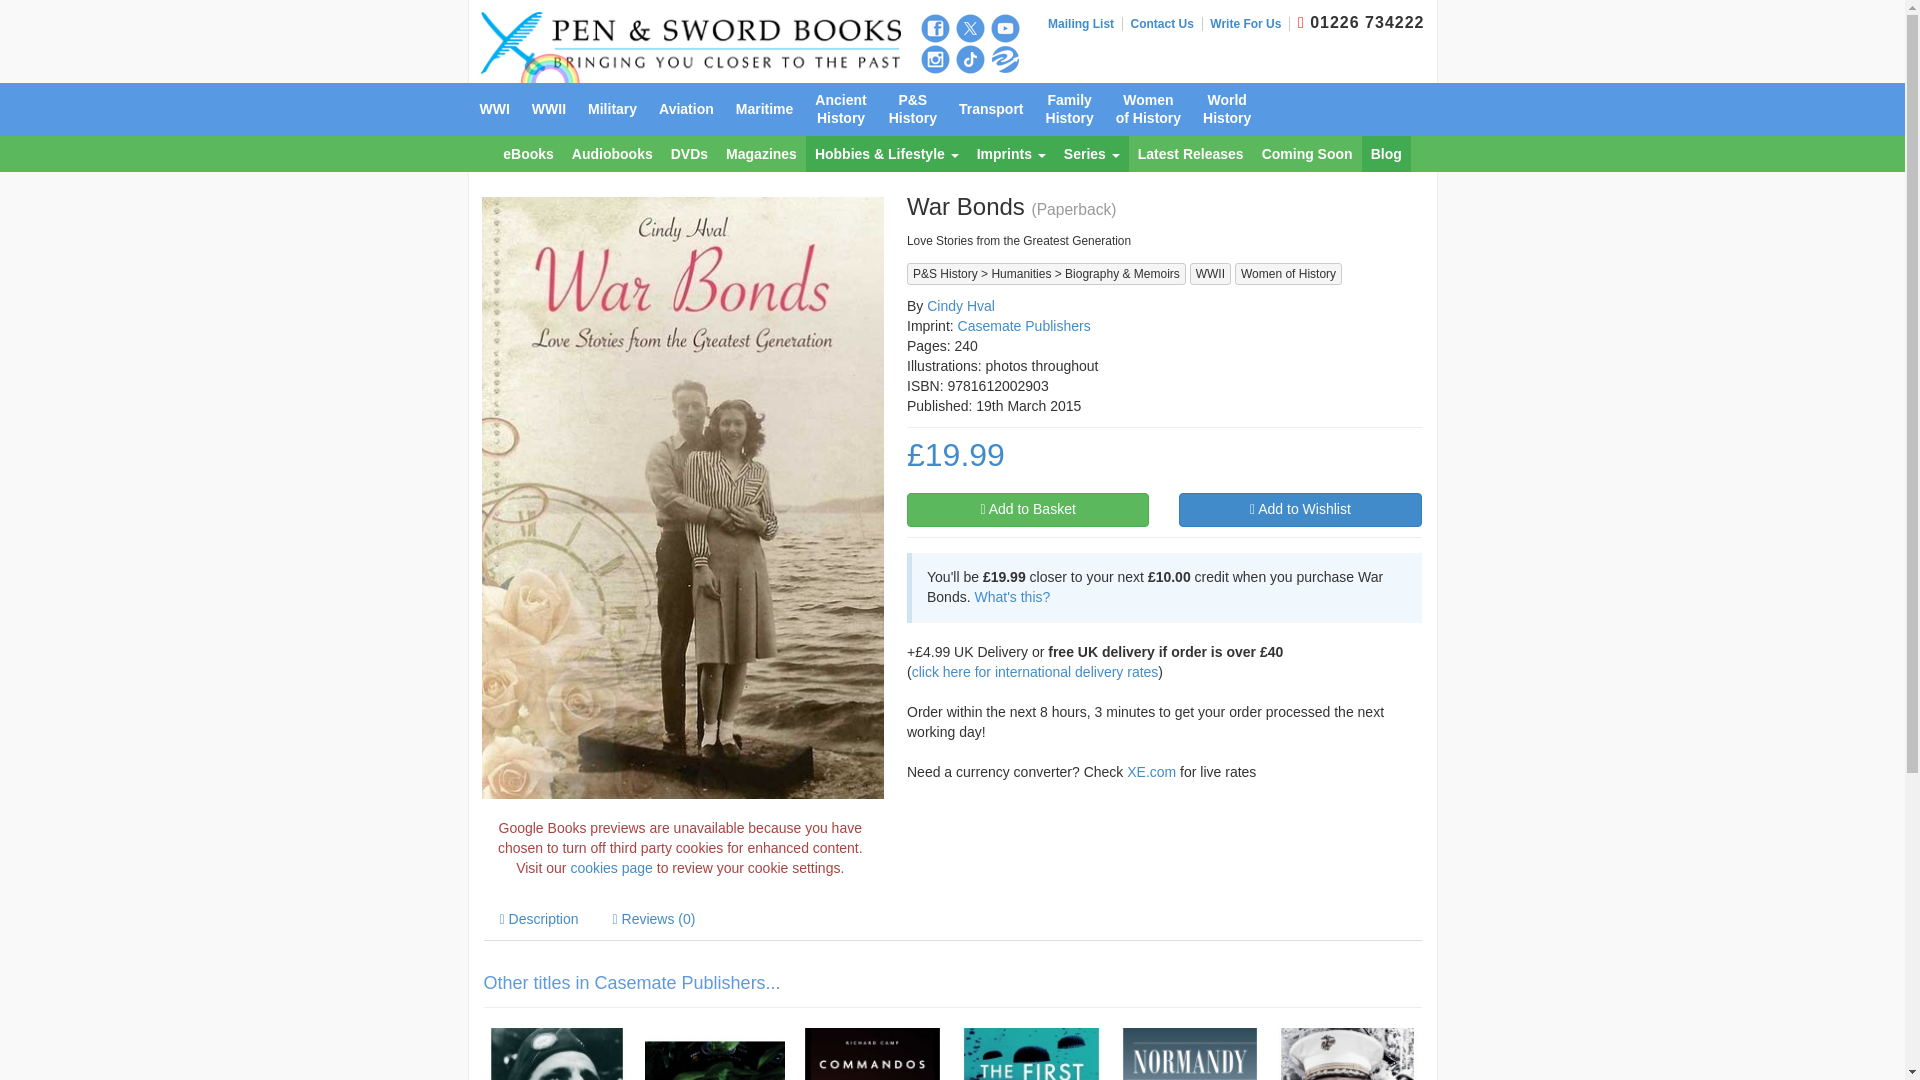 This screenshot has height=1080, width=1920. What do you see at coordinates (1190, 1054) in the screenshot?
I see `Normandy` at bounding box center [1190, 1054].